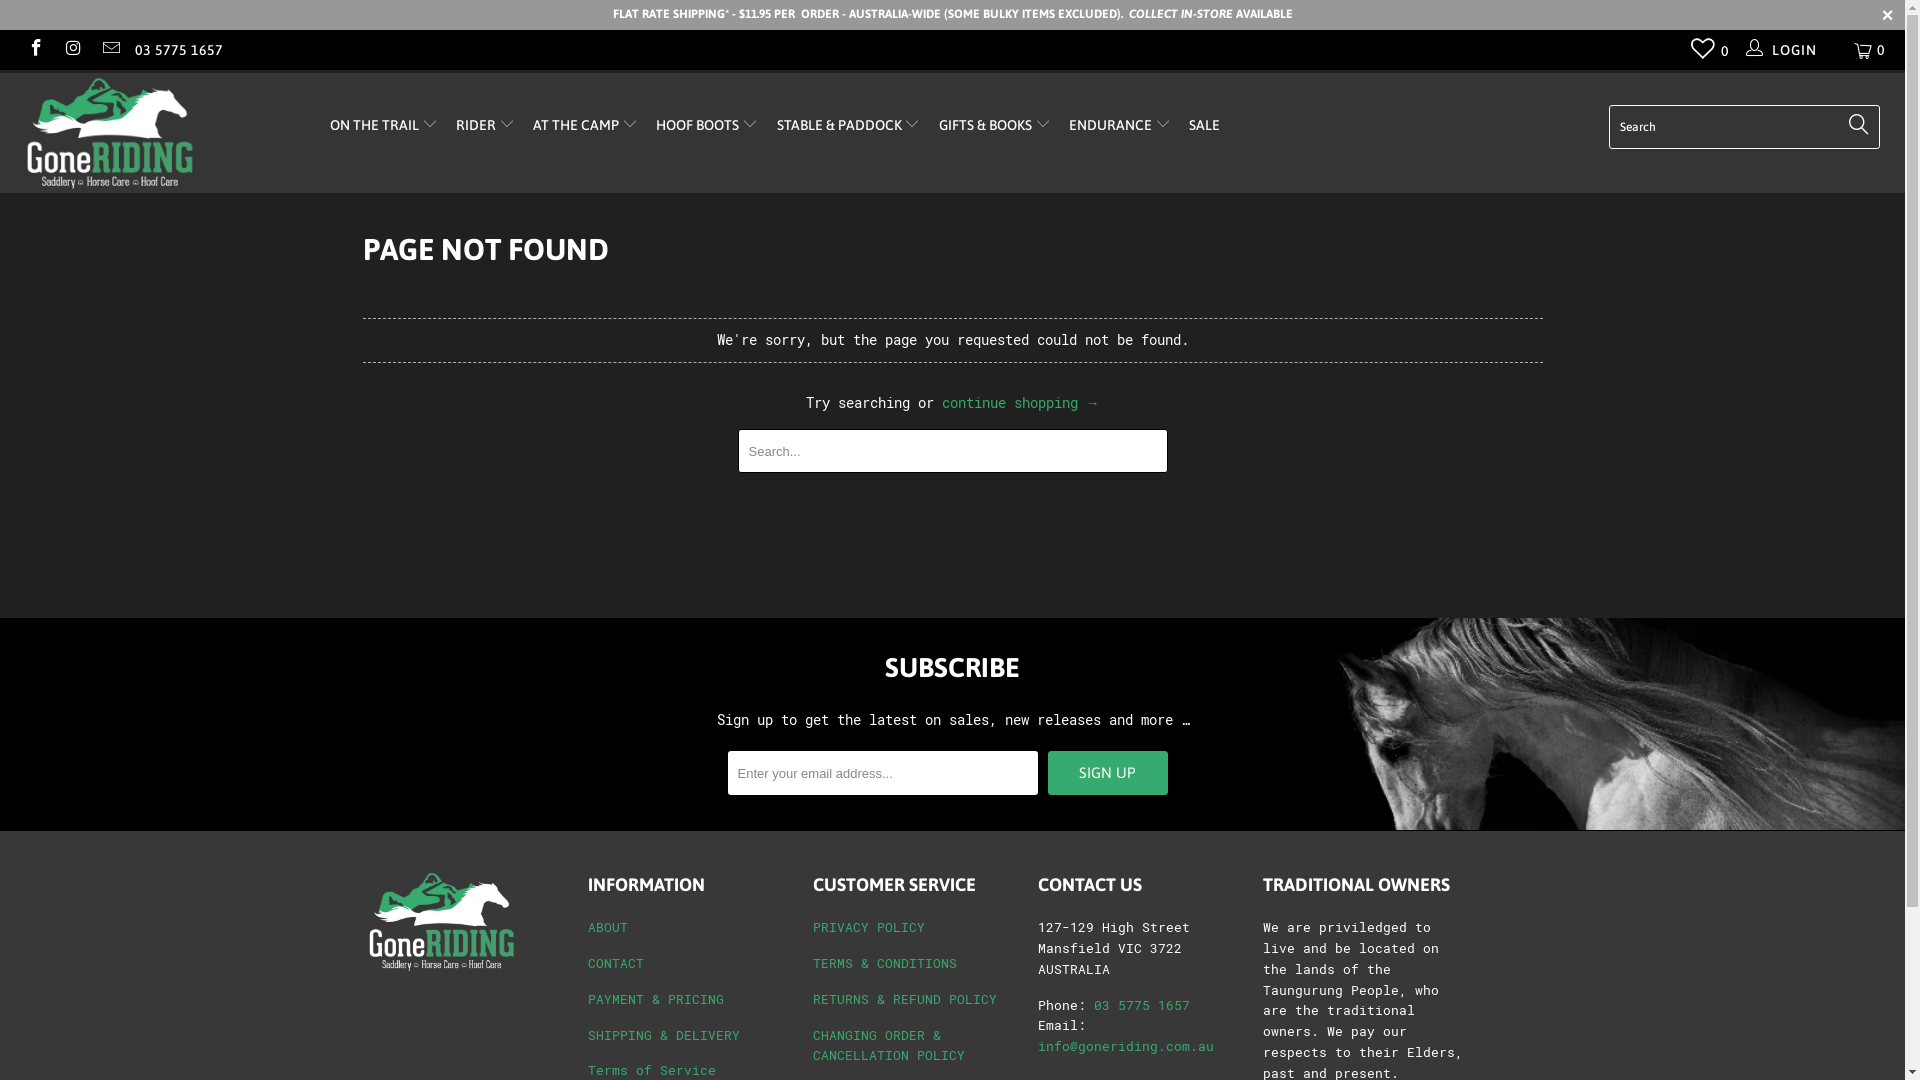  I want to click on SHIPPING & DELIVERY, so click(664, 1036).